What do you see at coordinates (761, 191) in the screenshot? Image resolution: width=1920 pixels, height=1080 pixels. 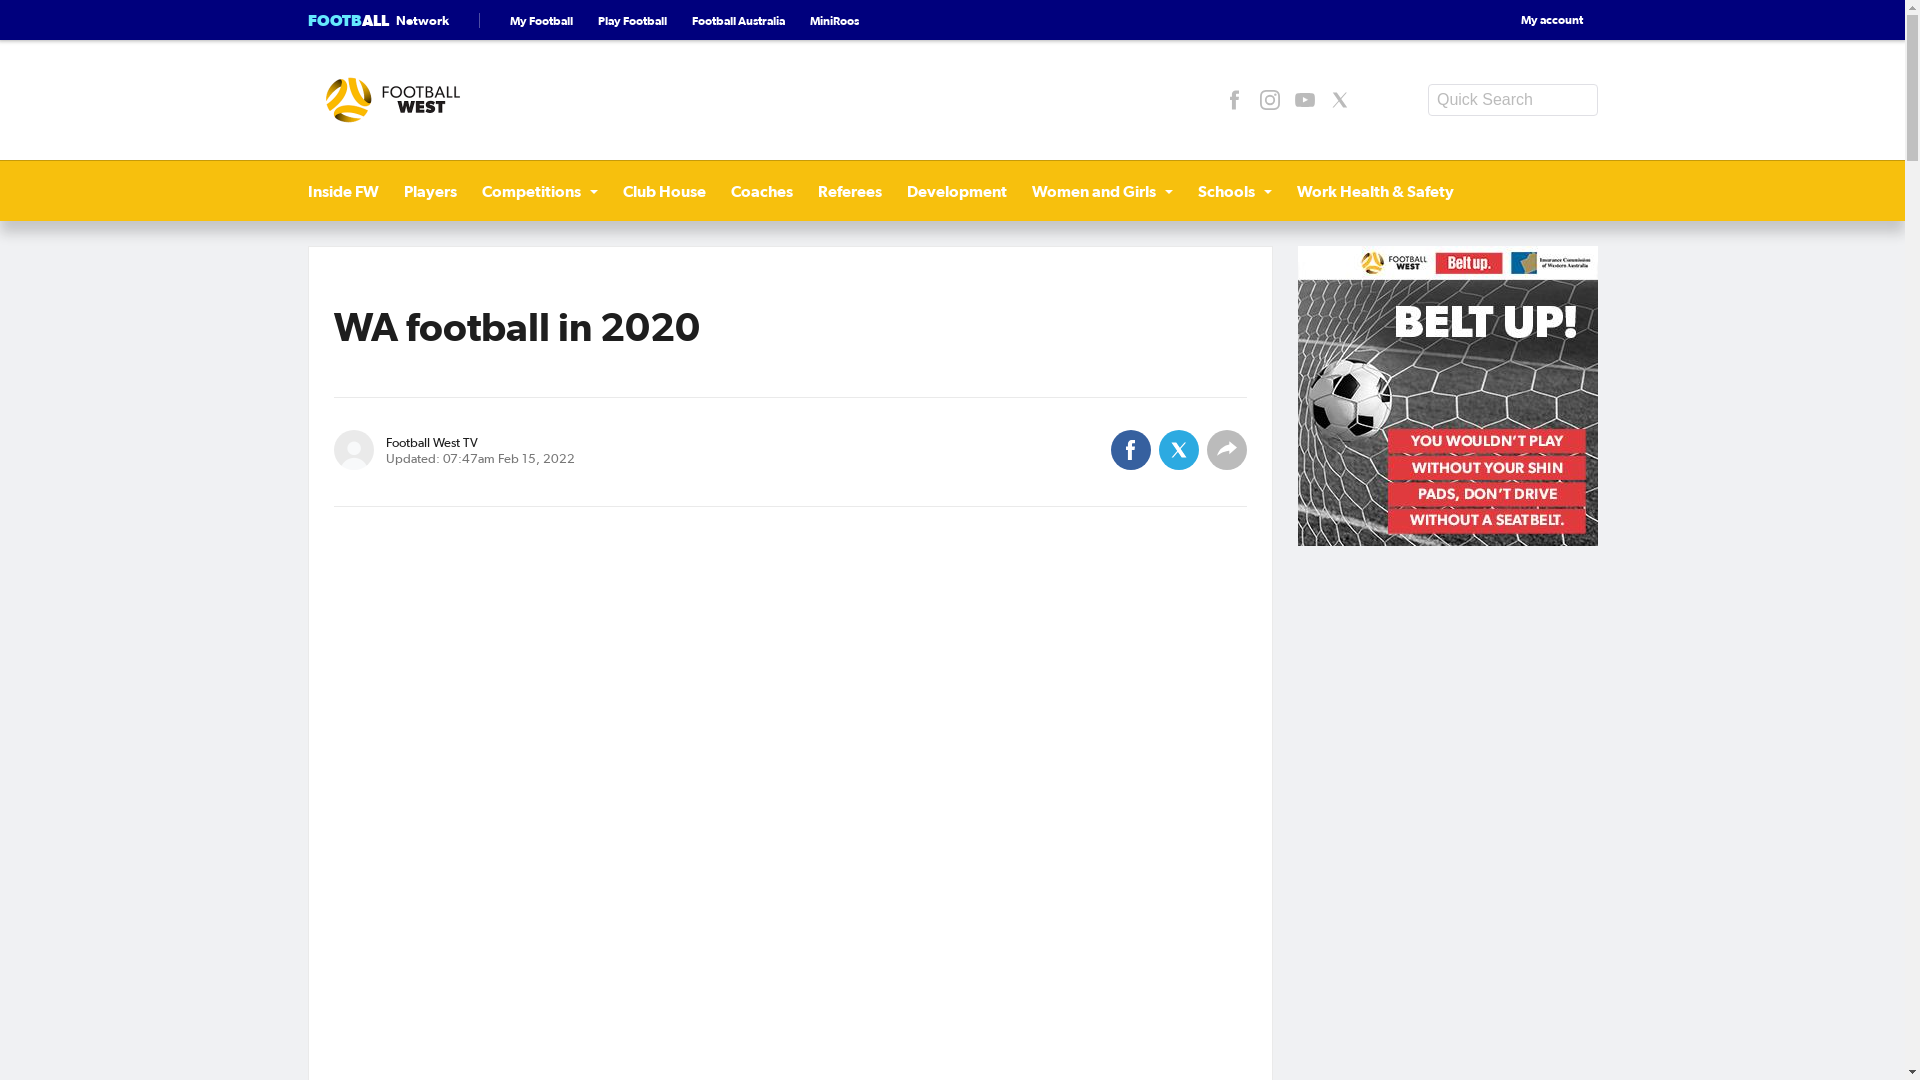 I see `Coaches` at bounding box center [761, 191].